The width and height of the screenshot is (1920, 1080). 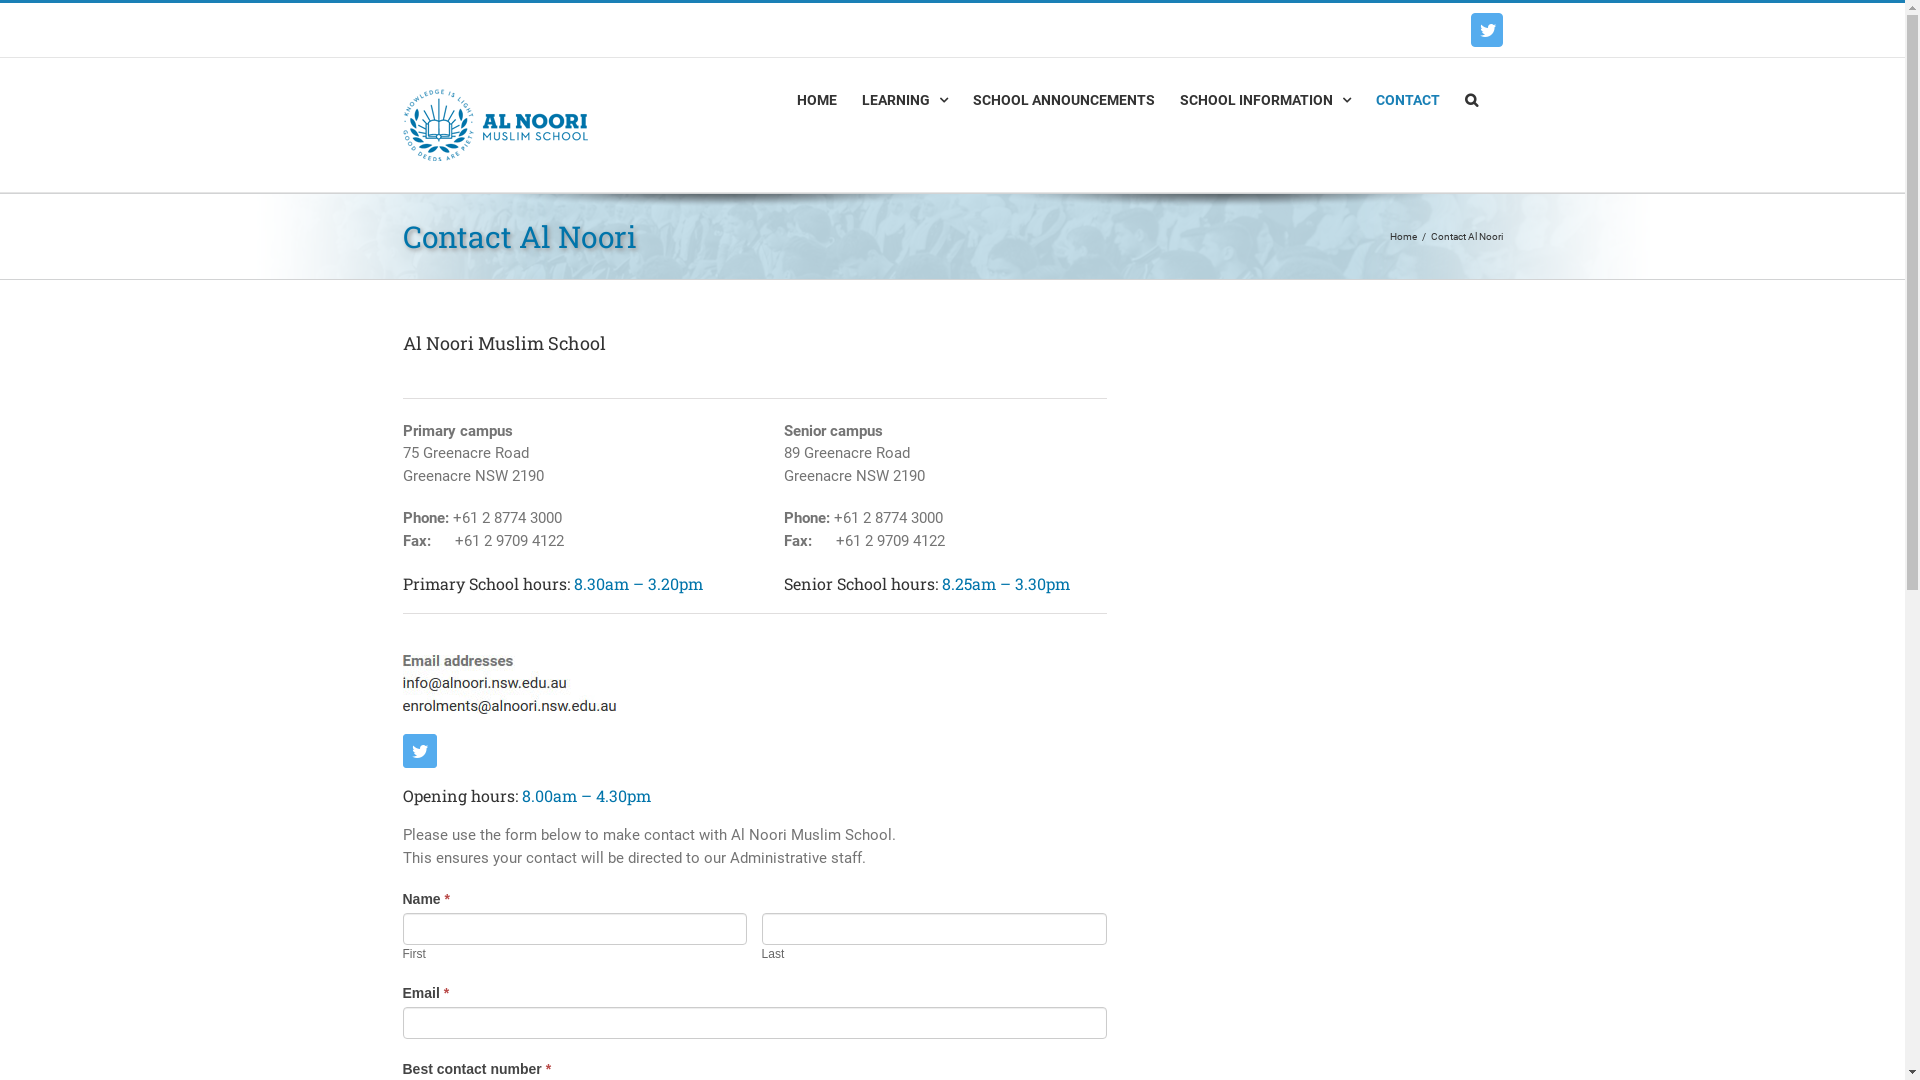 I want to click on CONTACT, so click(x=1408, y=100).